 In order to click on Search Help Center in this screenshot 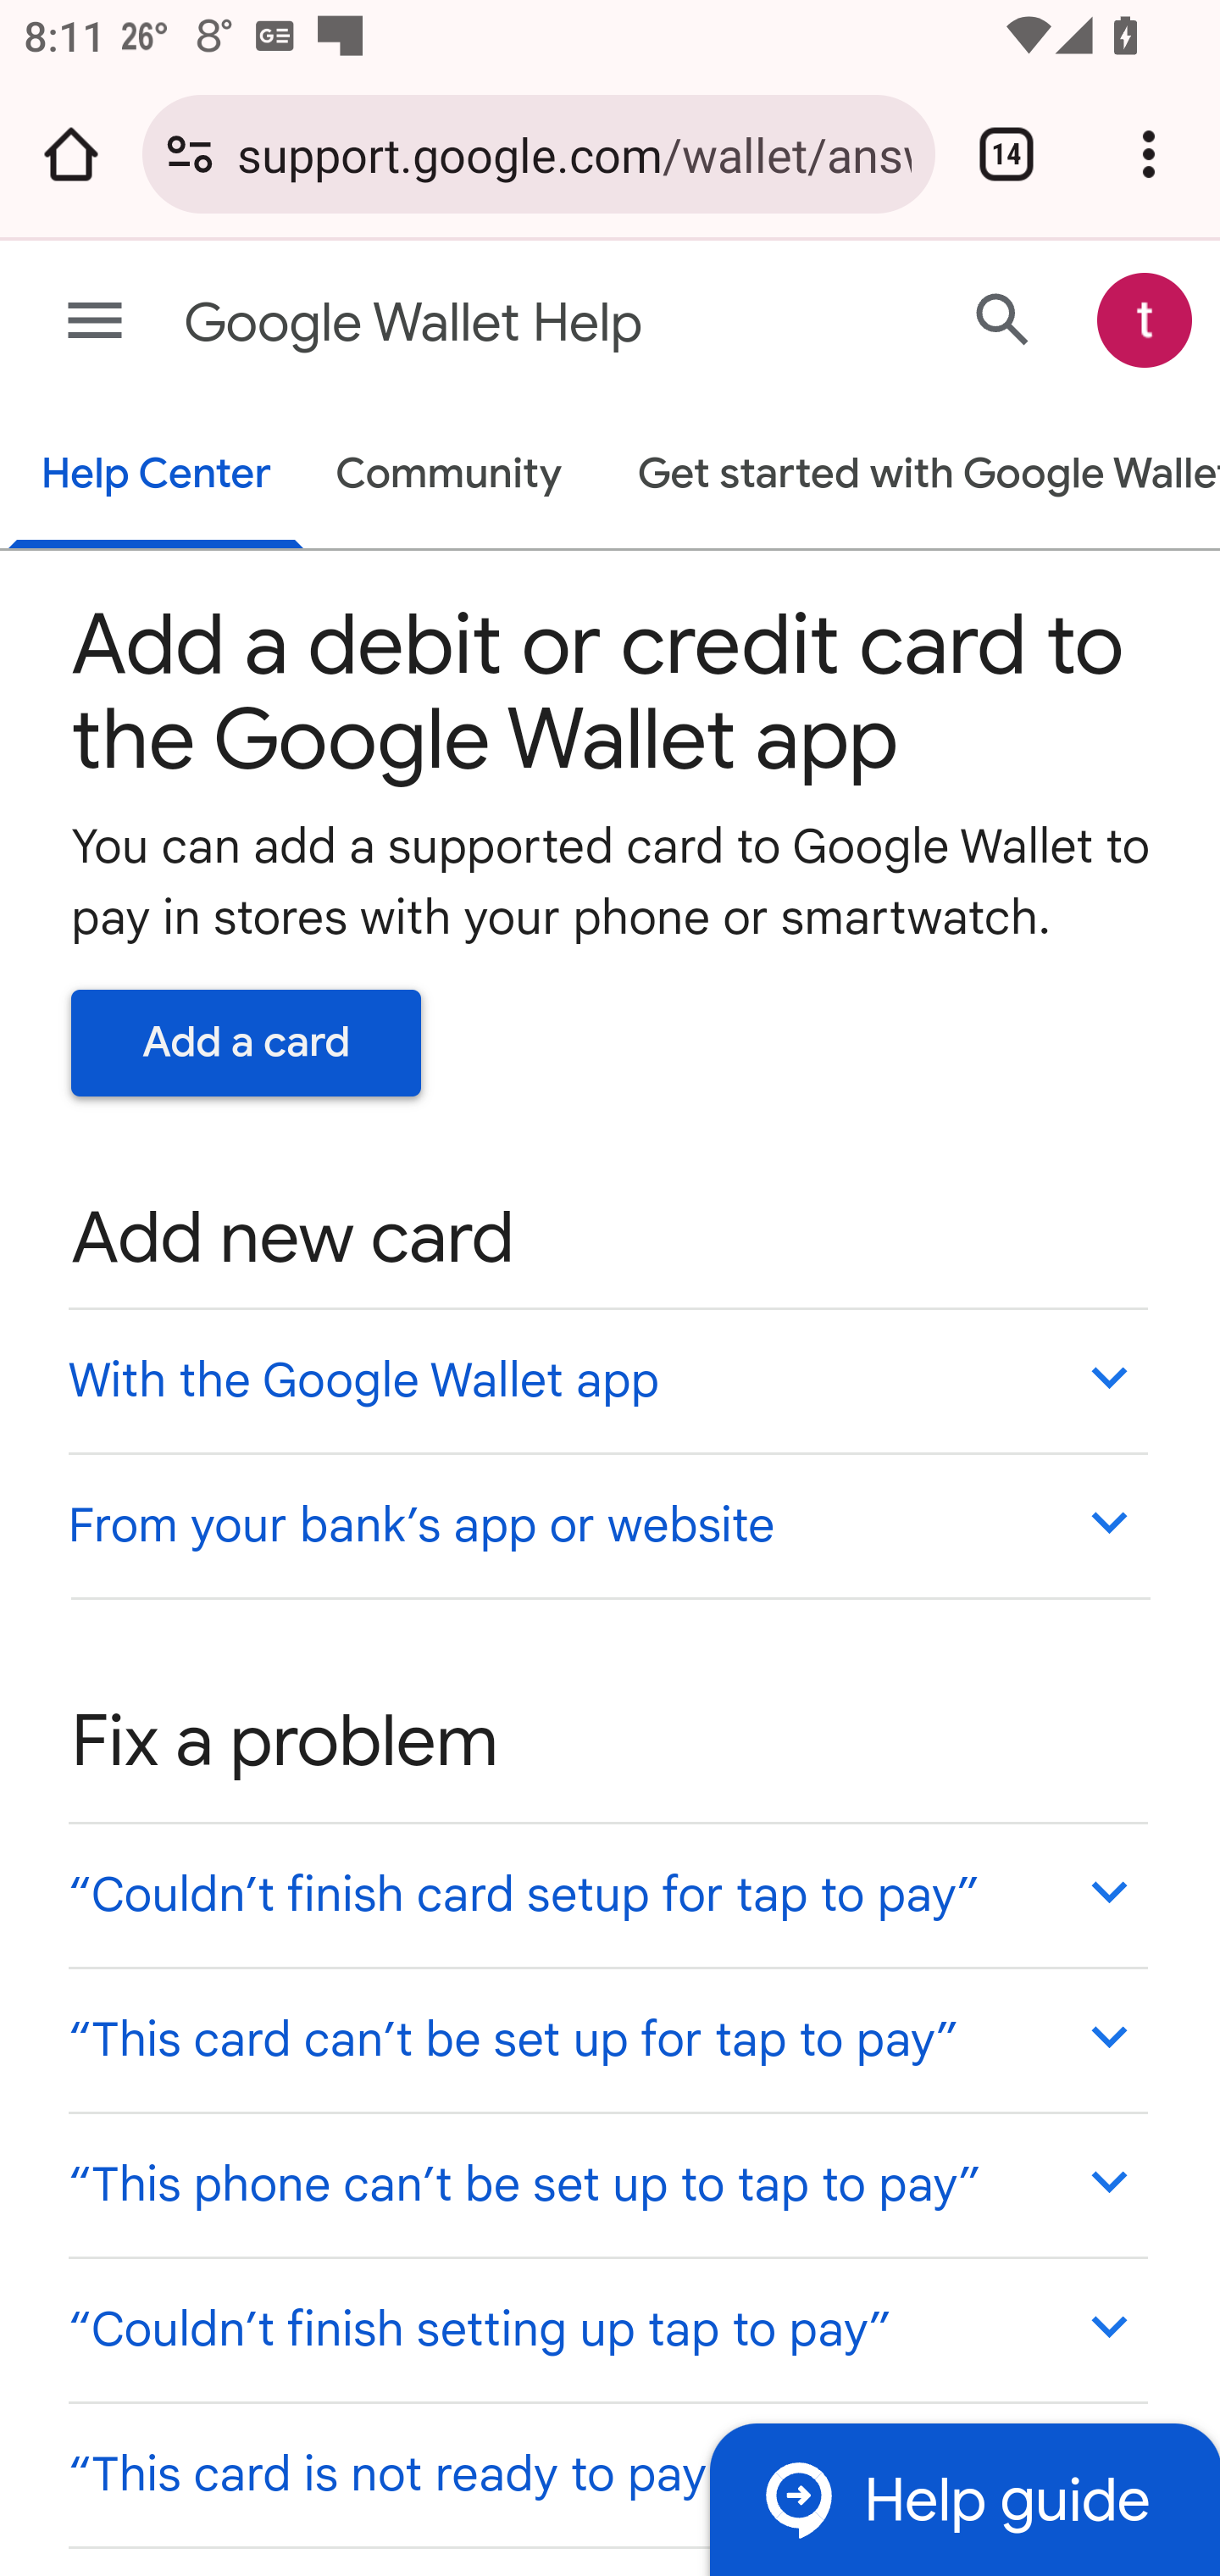, I will do `click(1003, 319)`.